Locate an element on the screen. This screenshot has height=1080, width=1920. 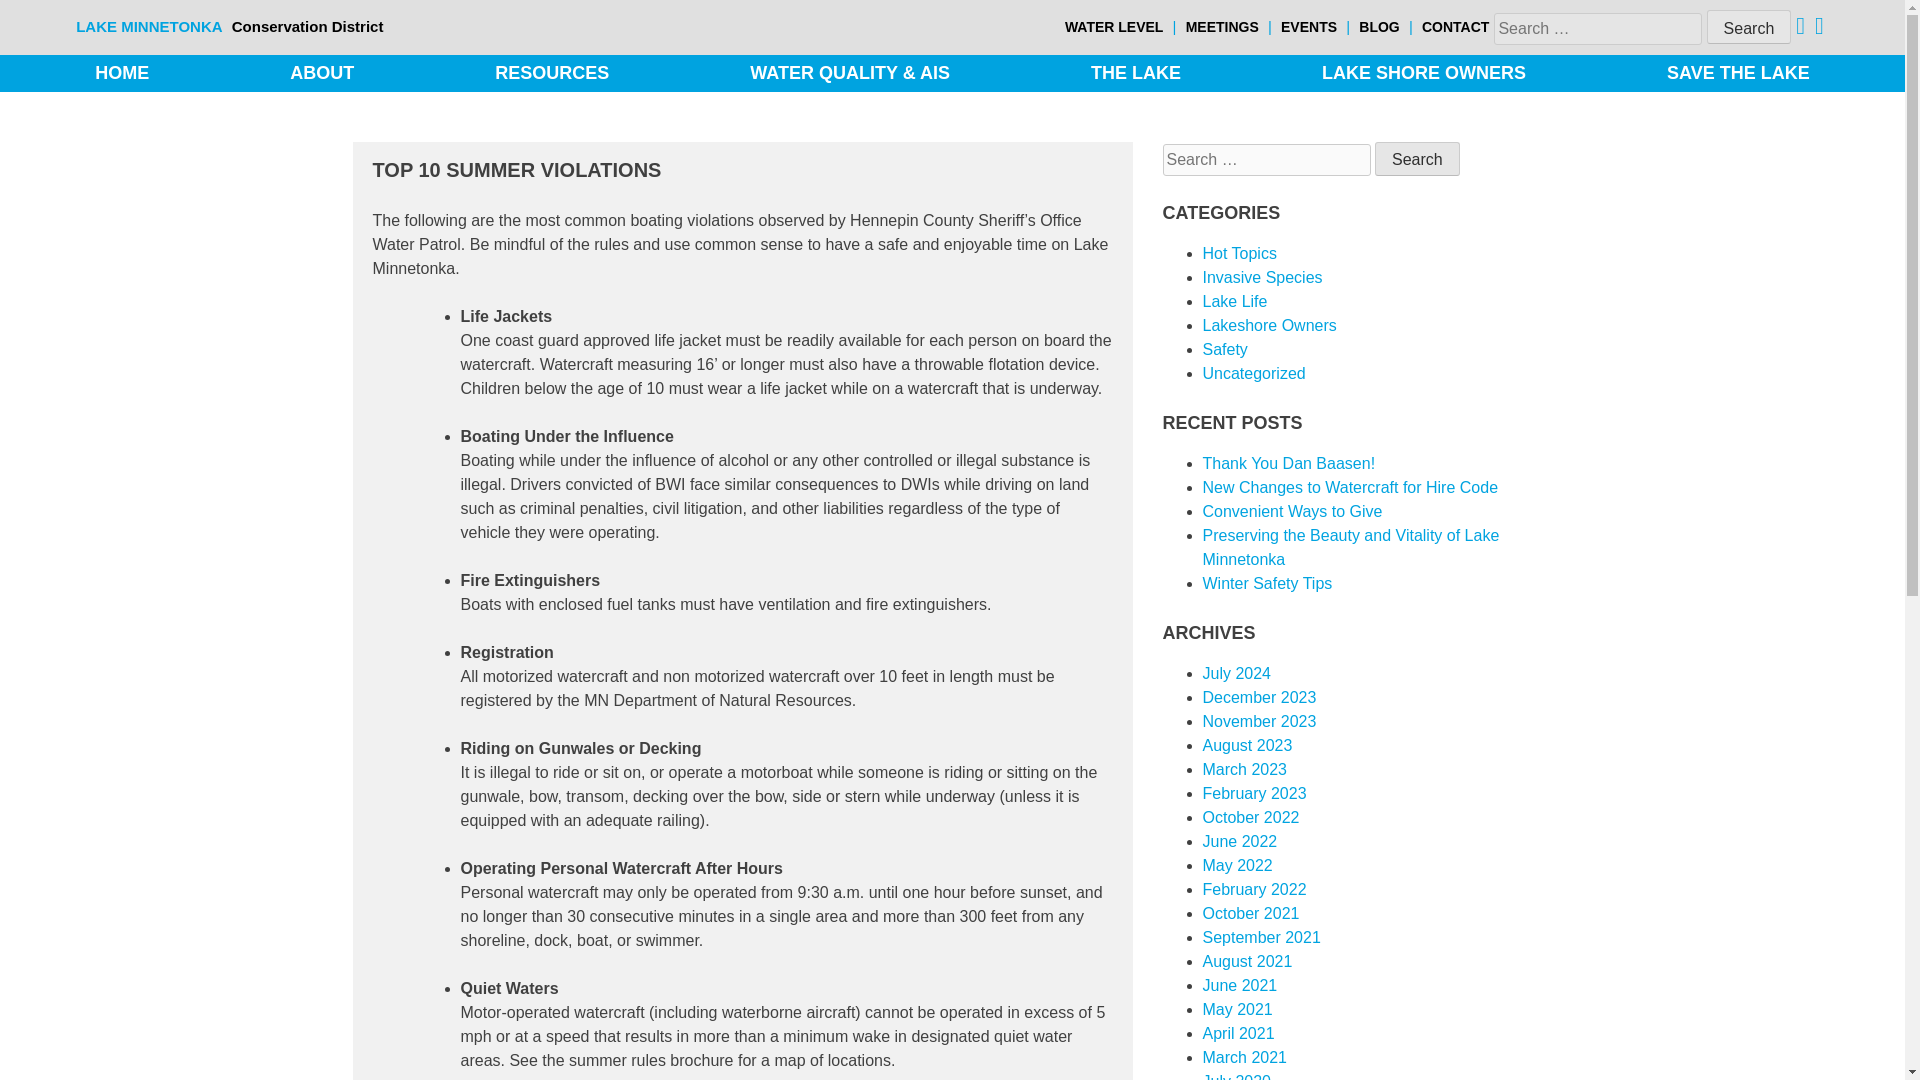
Search is located at coordinates (1416, 158).